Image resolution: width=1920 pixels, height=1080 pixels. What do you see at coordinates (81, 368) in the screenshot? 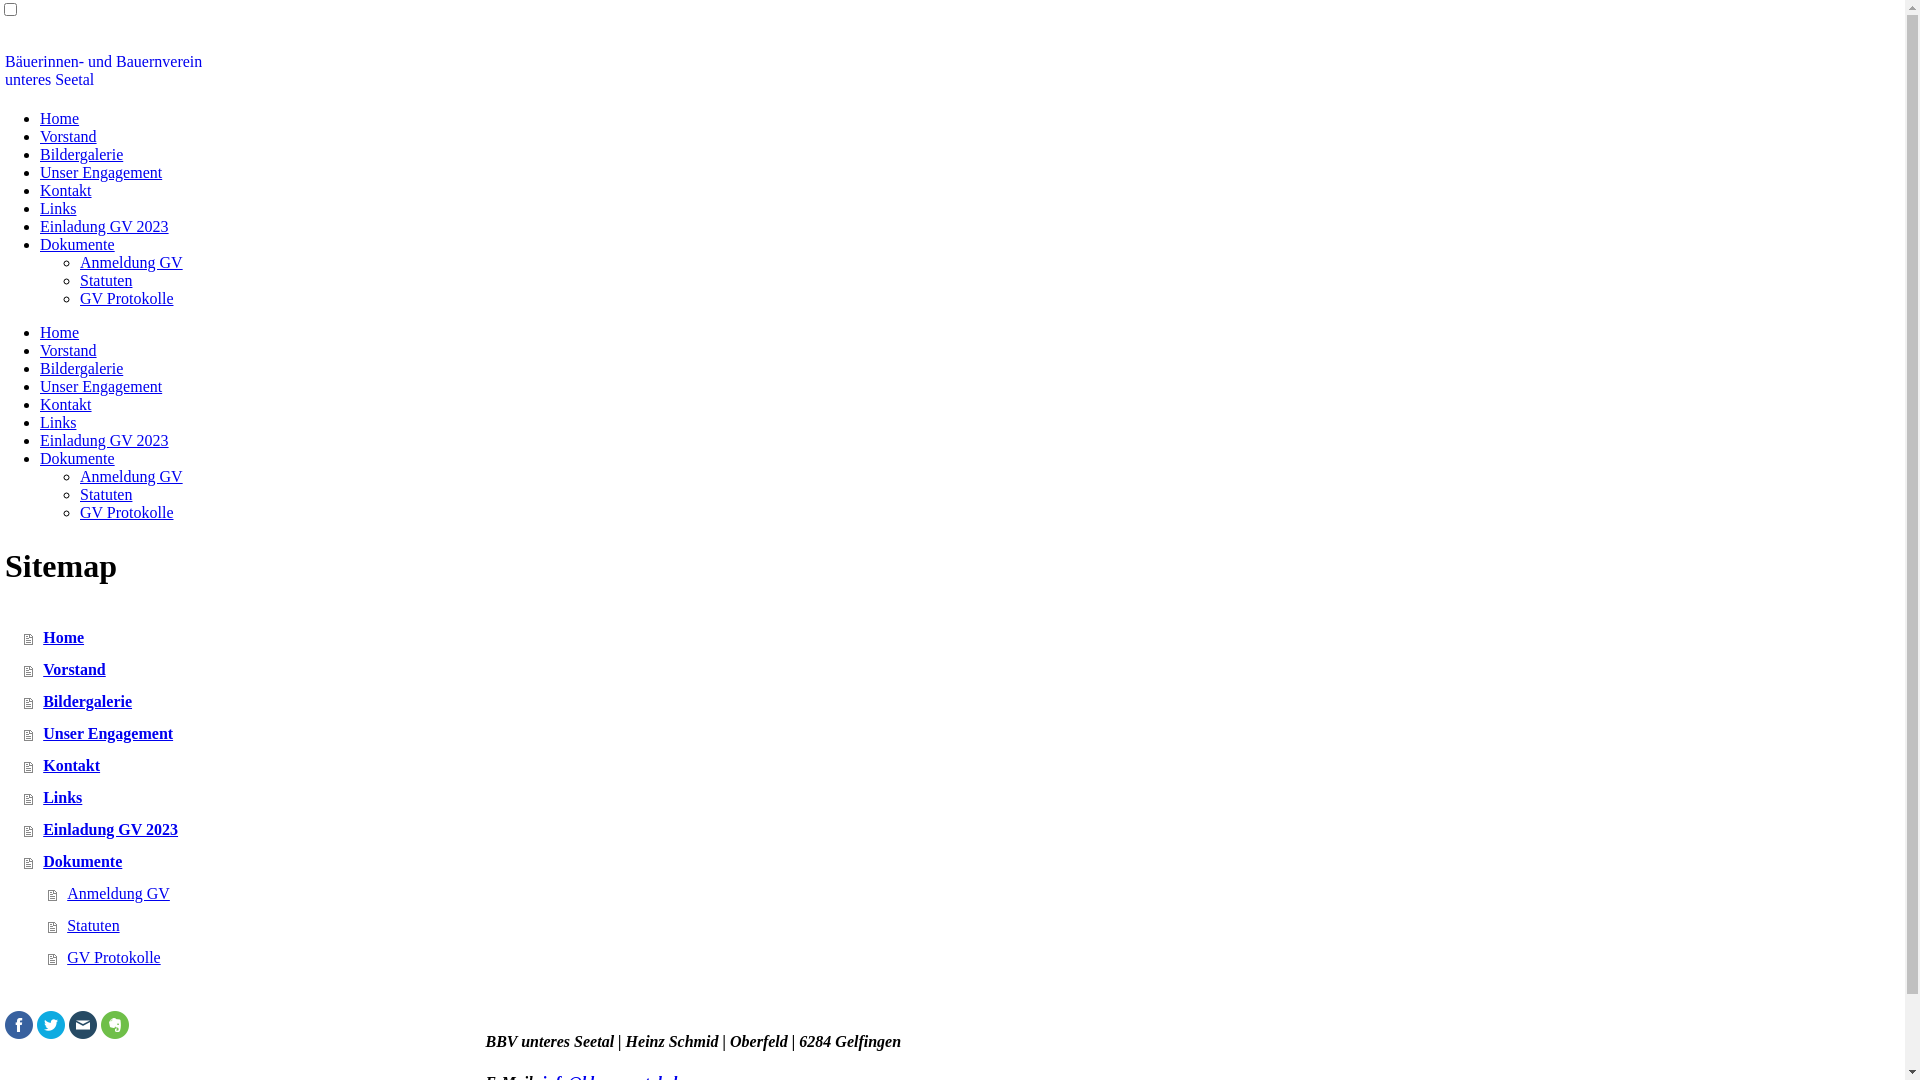
I see `Bildergalerie` at bounding box center [81, 368].